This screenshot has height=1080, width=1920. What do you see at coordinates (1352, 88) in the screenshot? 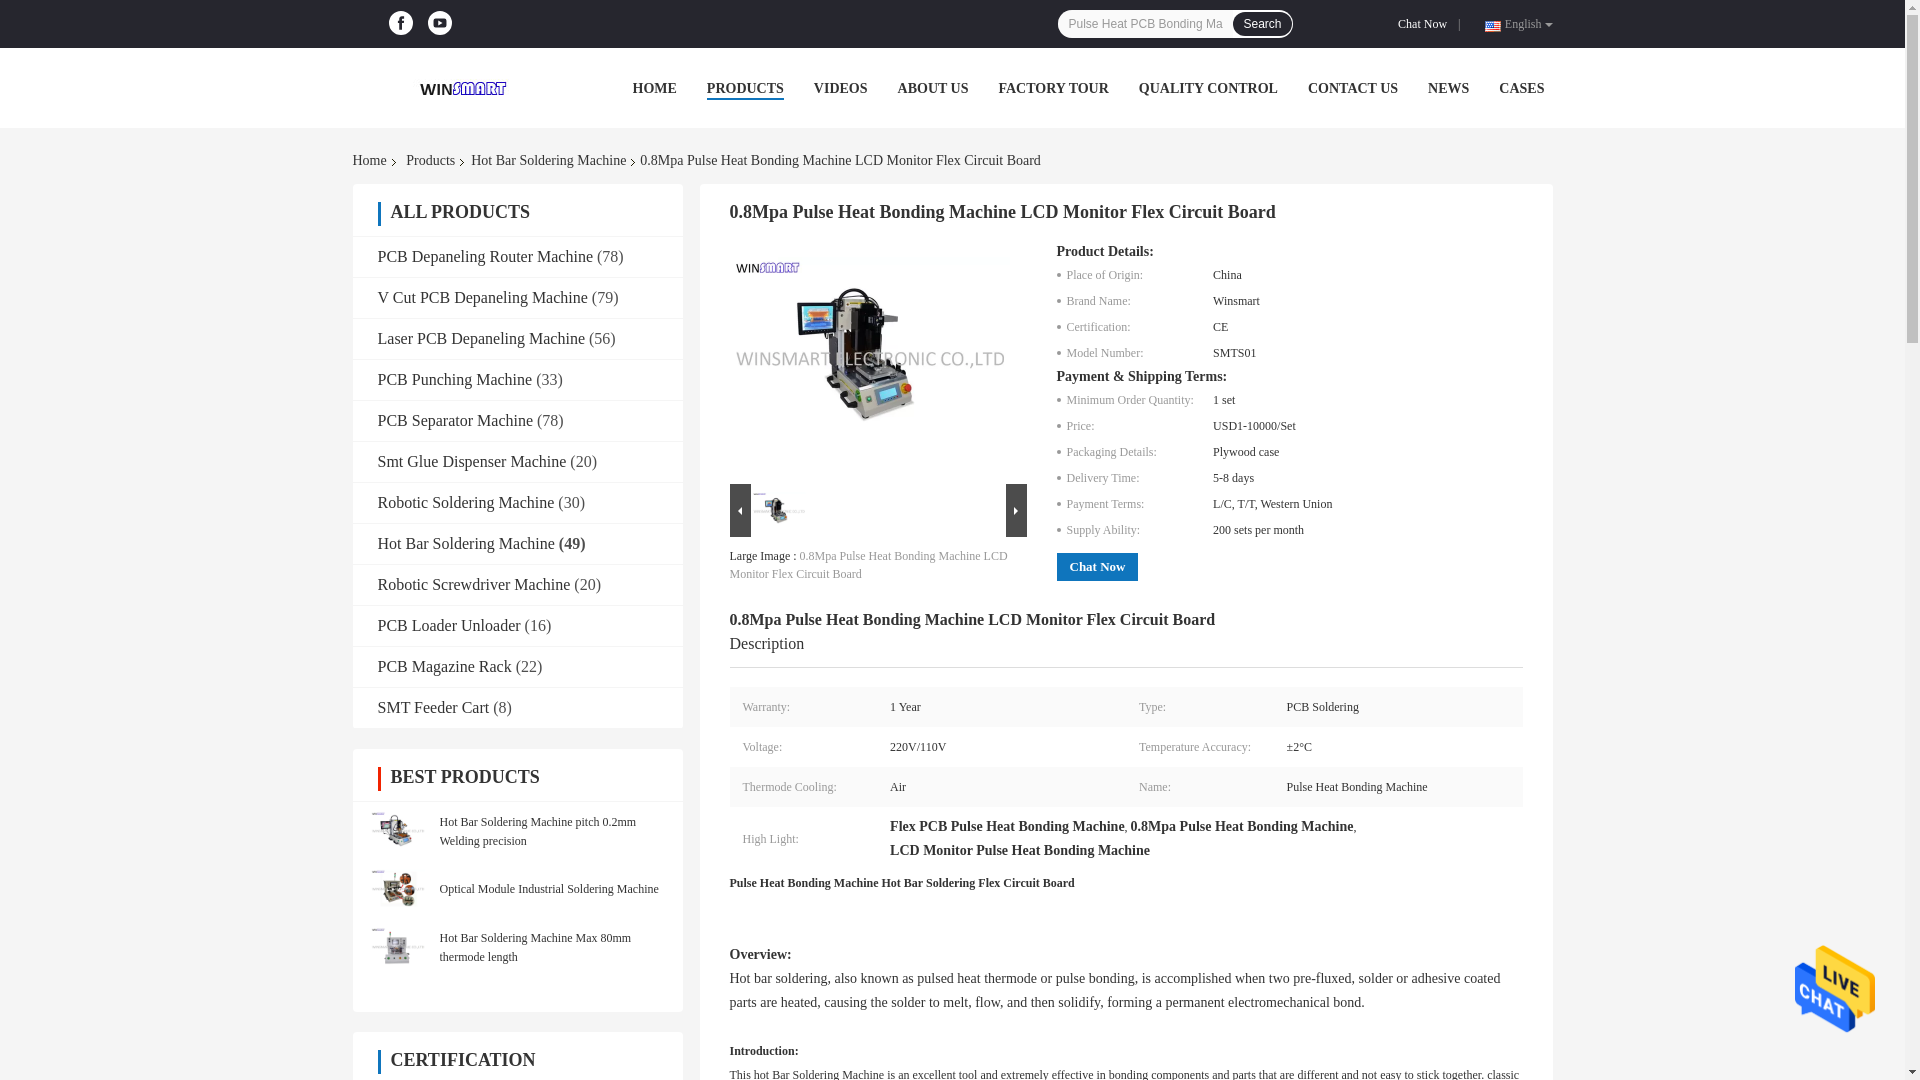
I see `CONTACT US` at bounding box center [1352, 88].